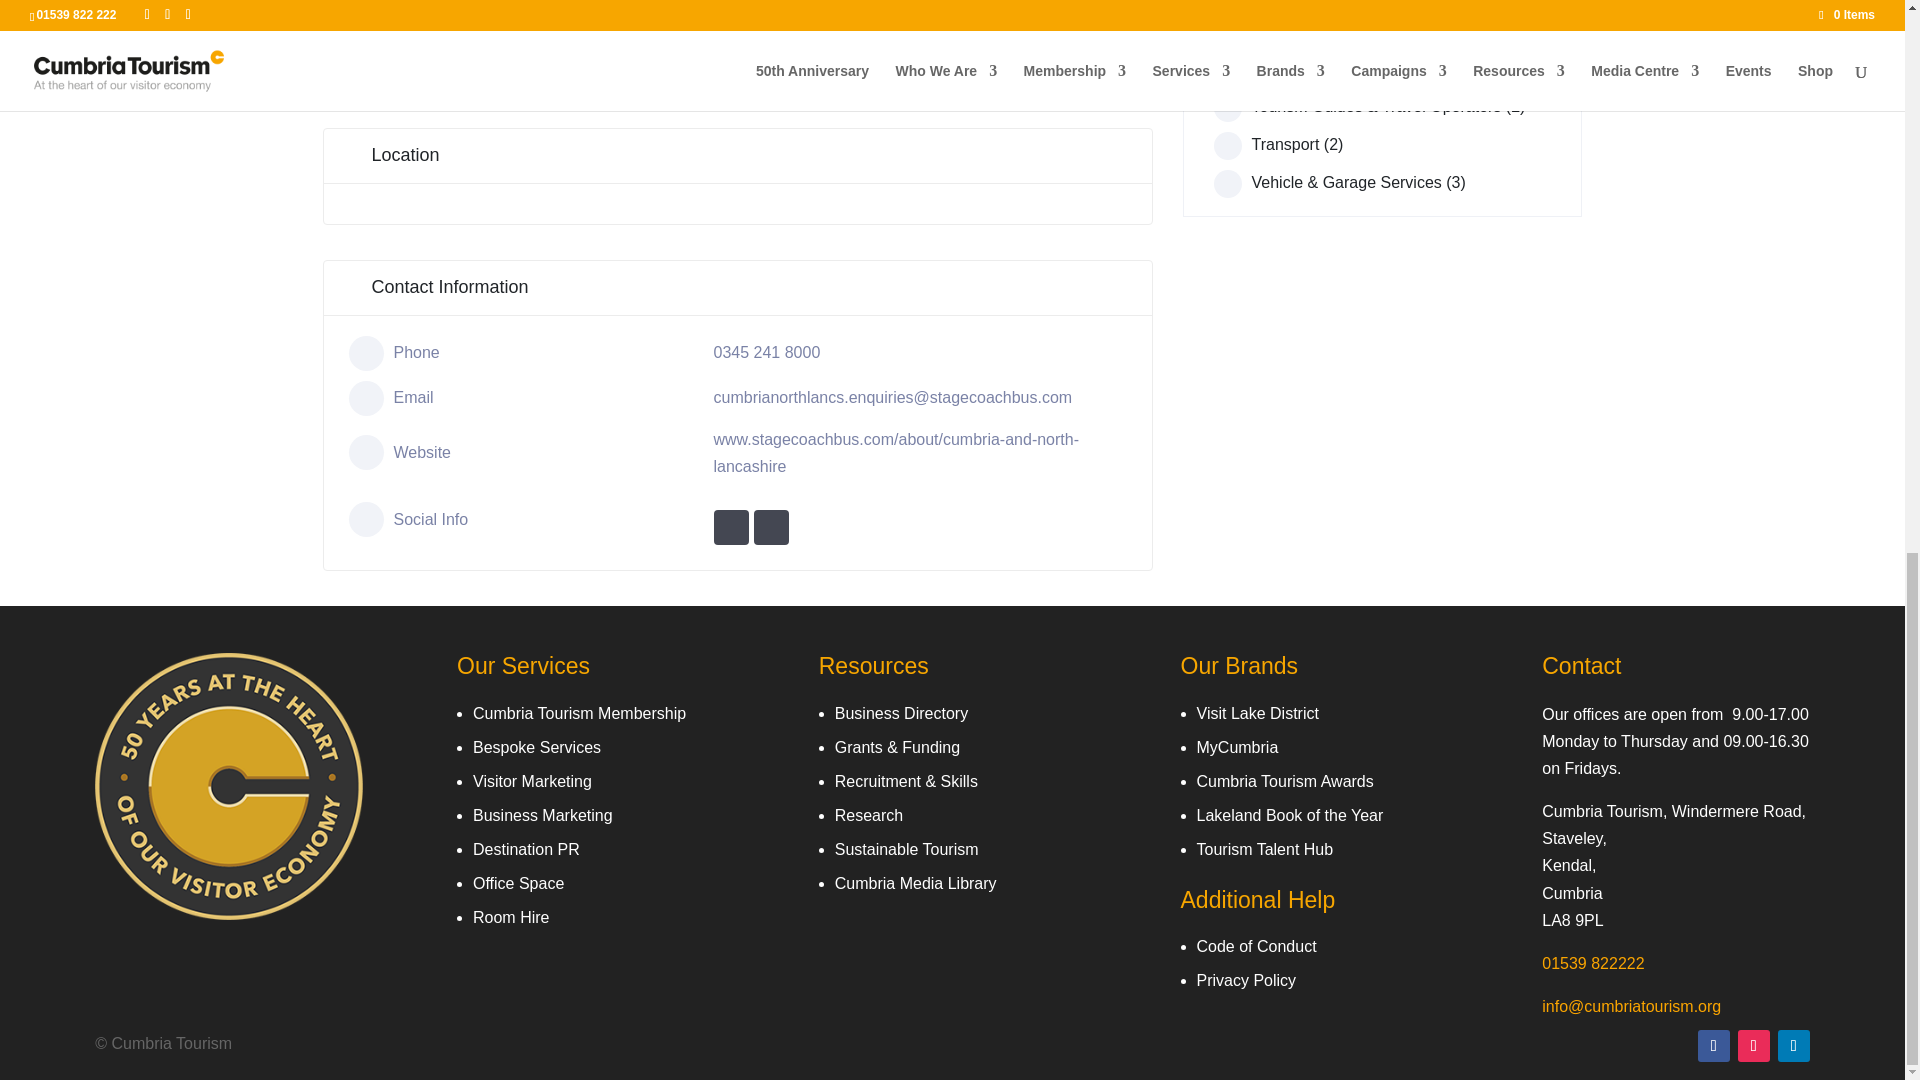 The height and width of the screenshot is (1080, 1920). I want to click on Follow on LinkedIn, so click(1794, 1046).